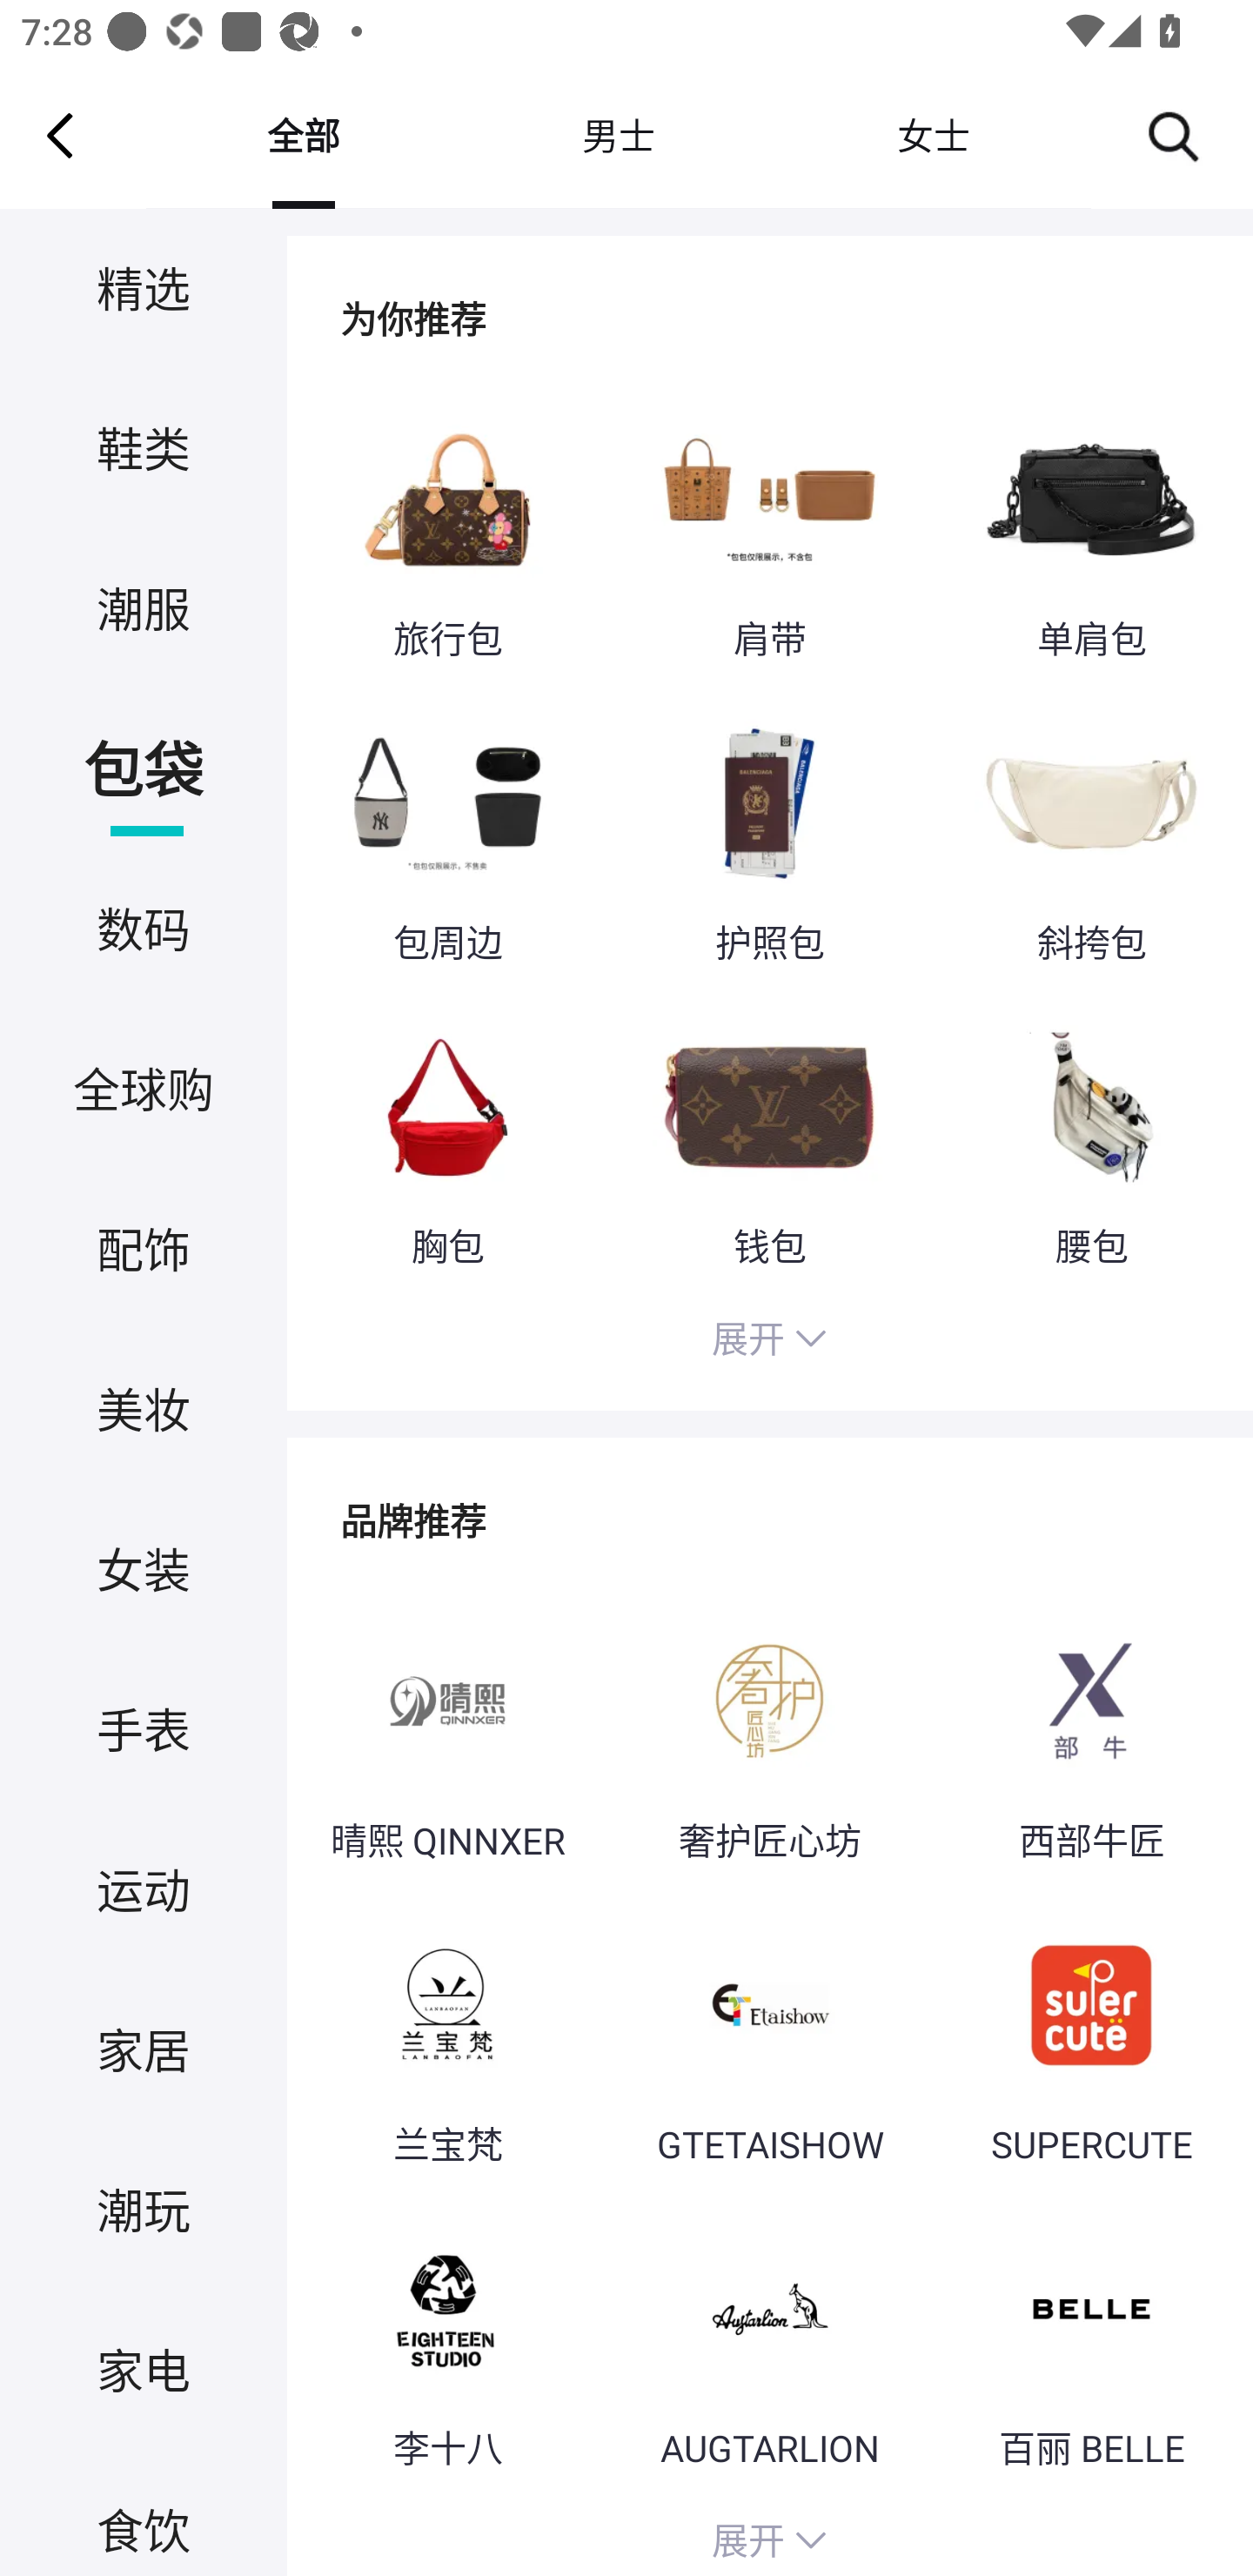 This screenshot has height=2576, width=1253. Describe the element at coordinates (769, 2040) in the screenshot. I see `GTETAISHOW` at that location.